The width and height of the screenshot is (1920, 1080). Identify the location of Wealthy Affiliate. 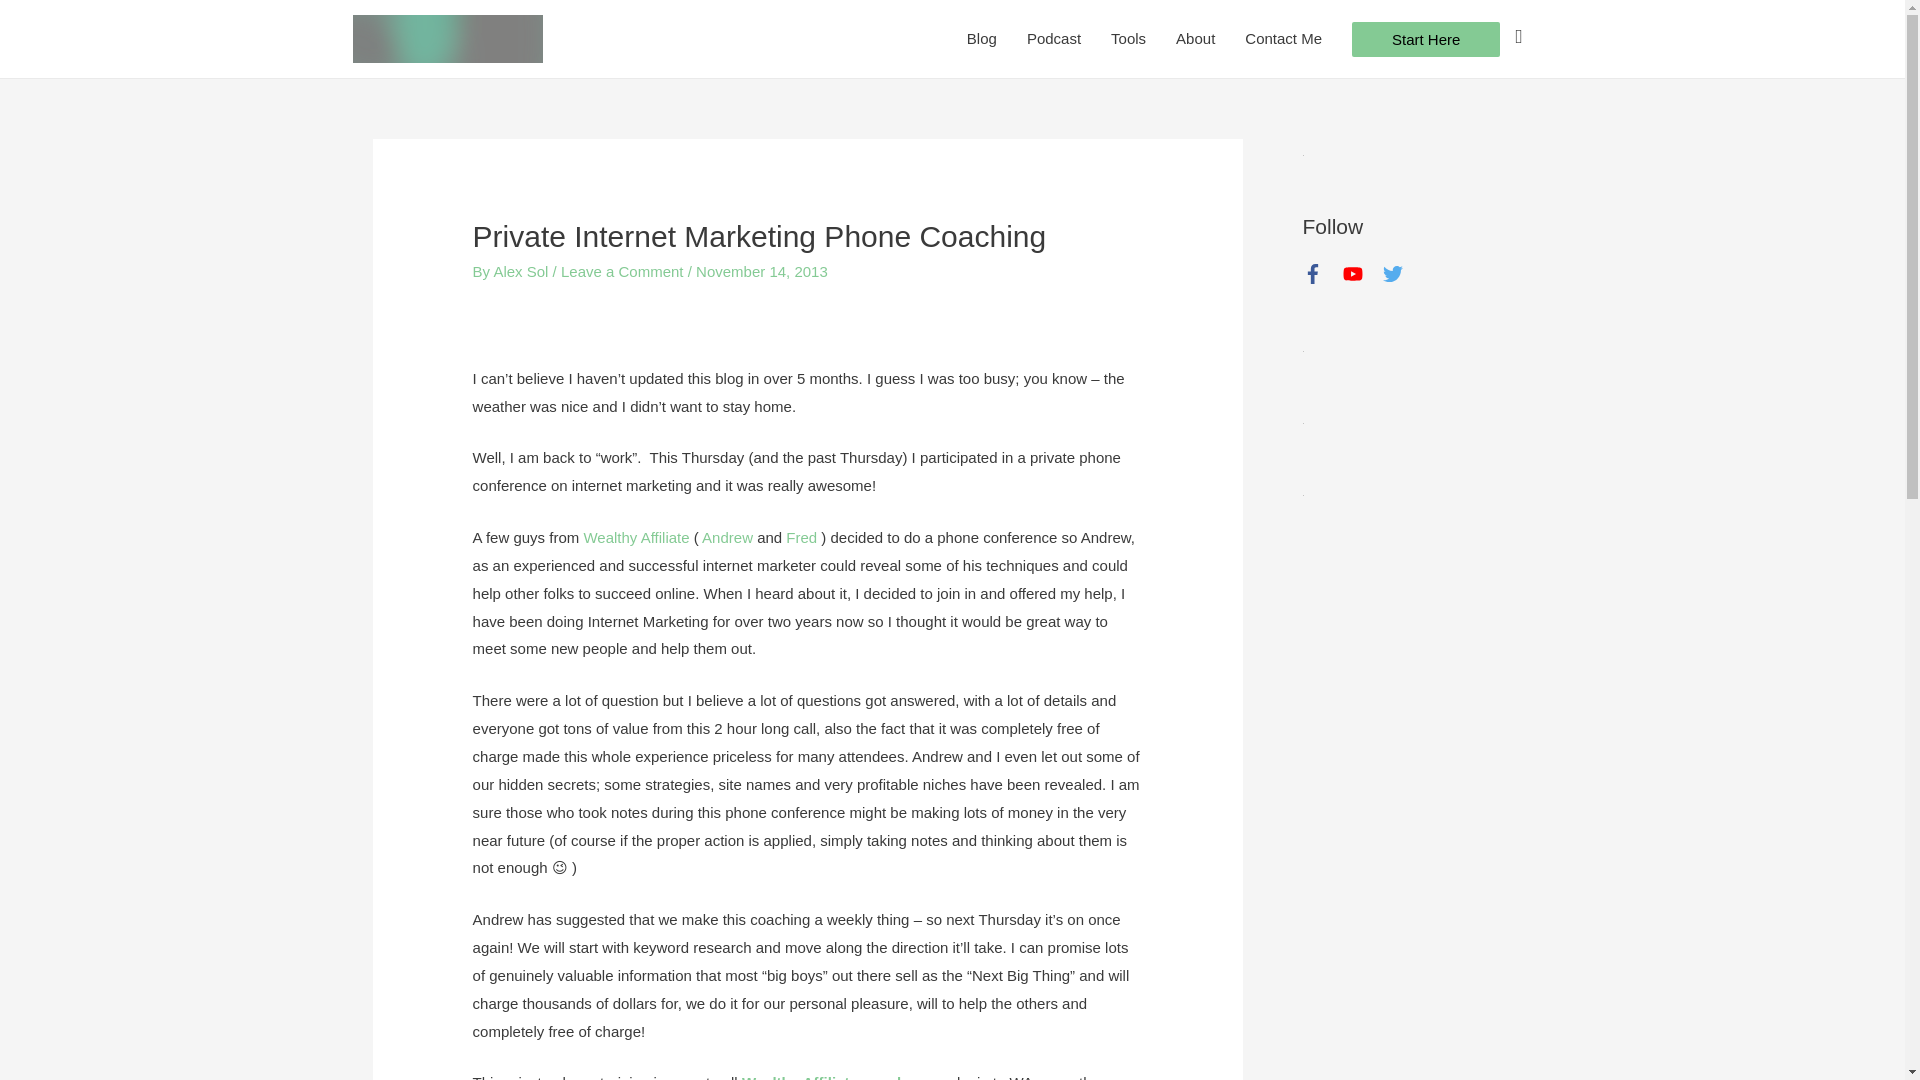
(636, 538).